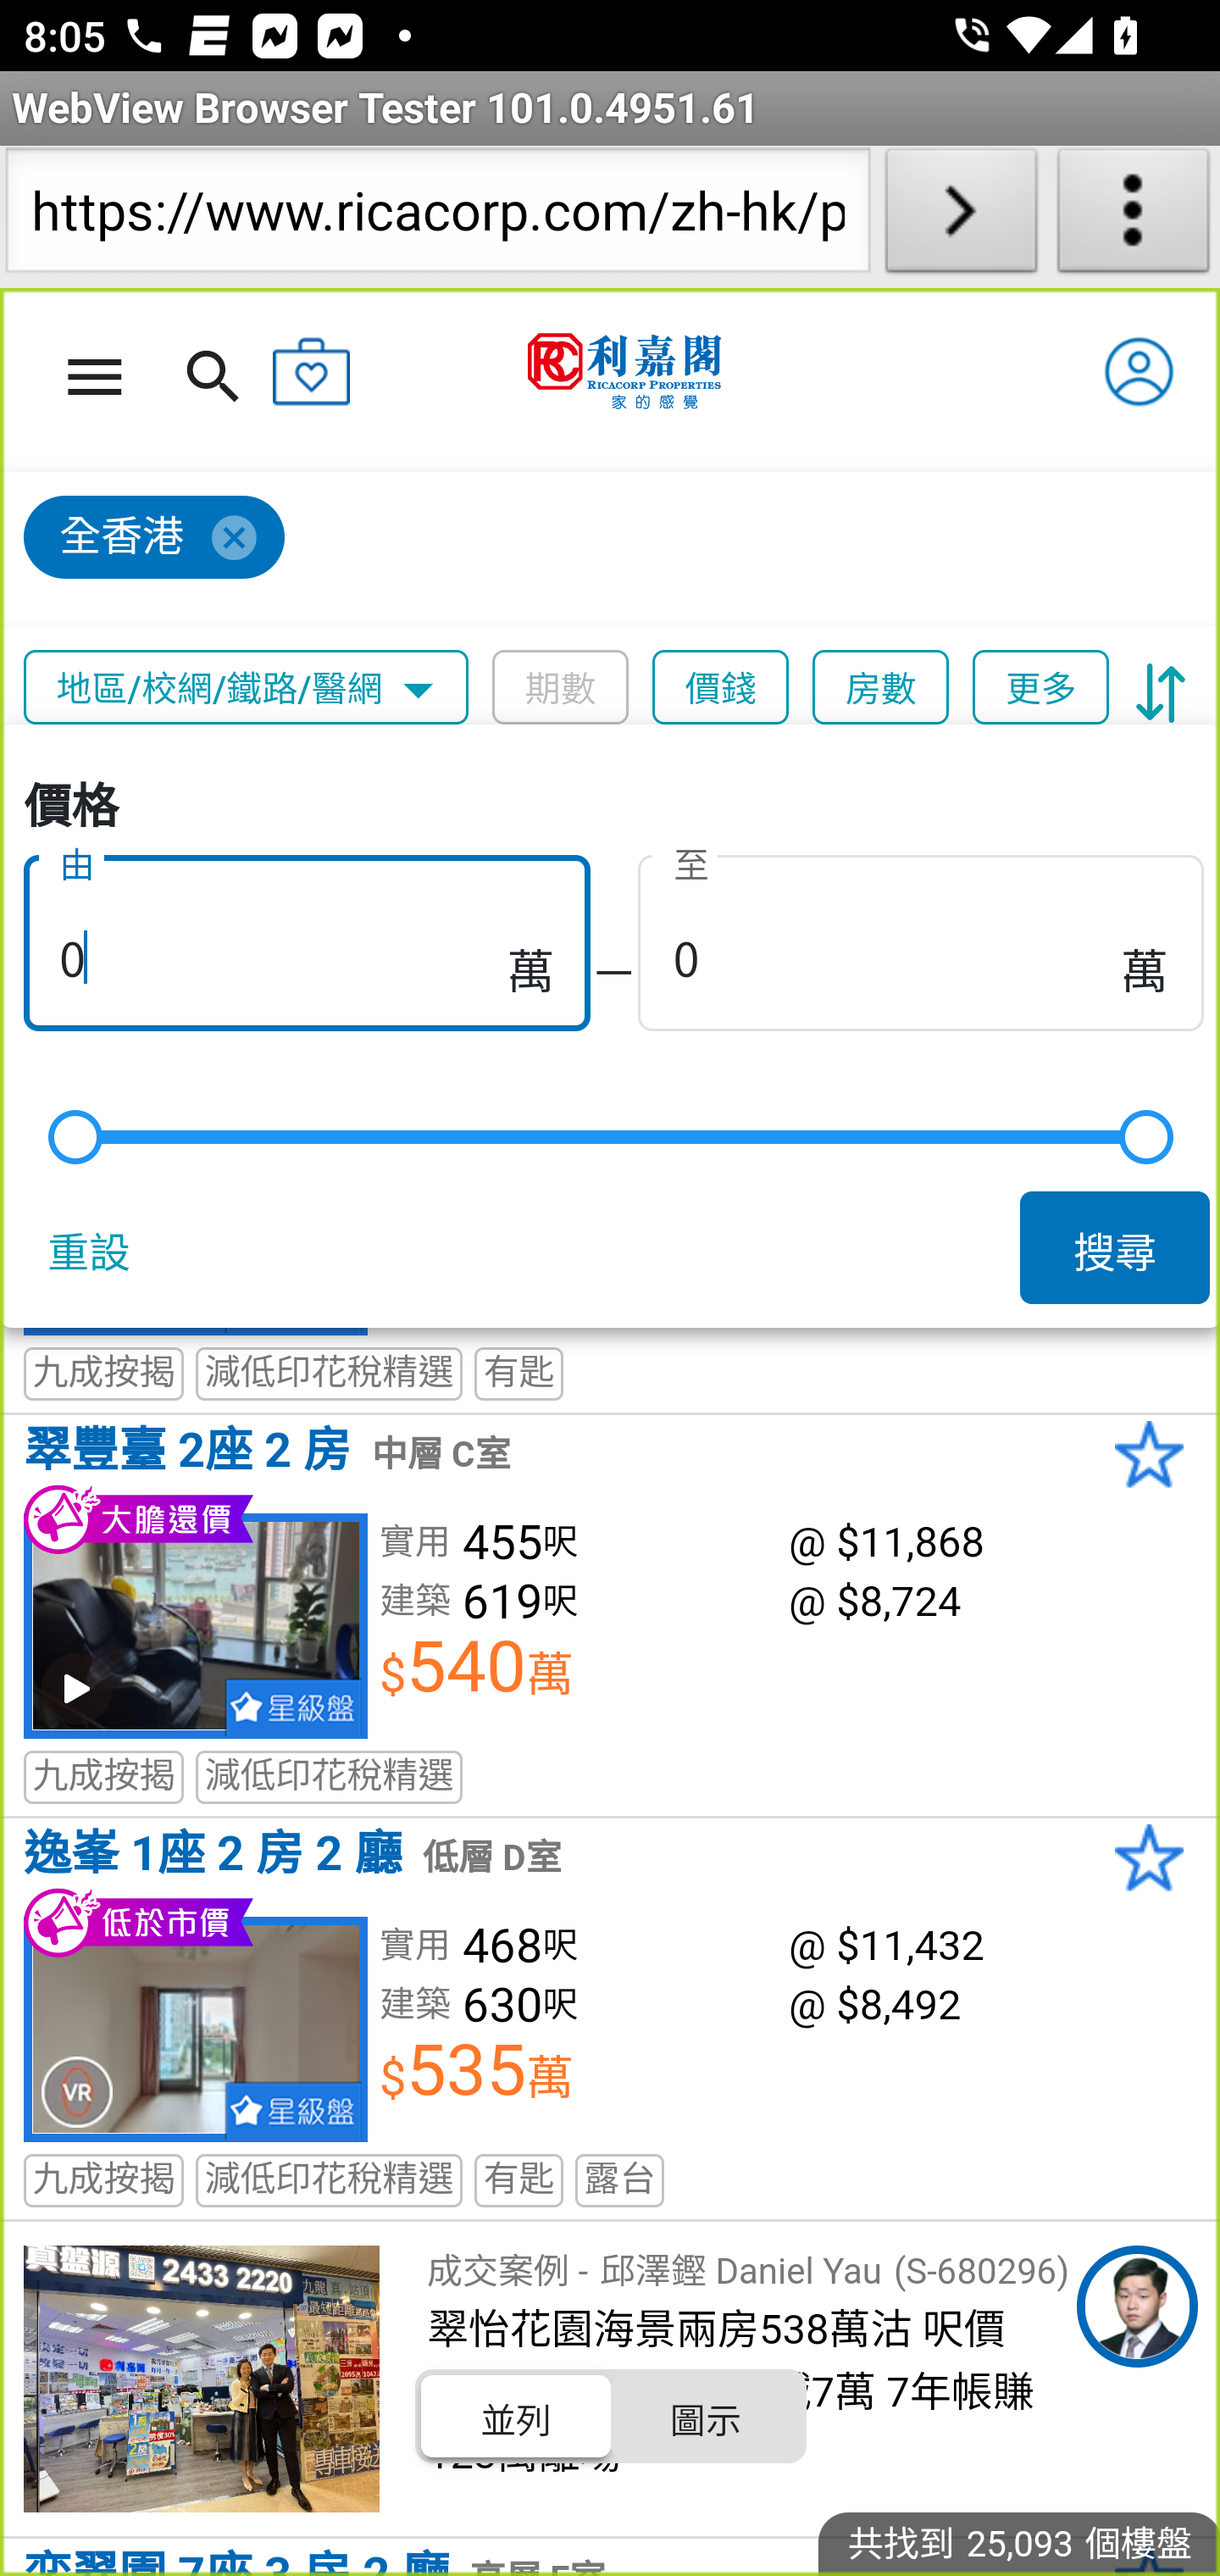  I want to click on 並列, so click(517, 2416).